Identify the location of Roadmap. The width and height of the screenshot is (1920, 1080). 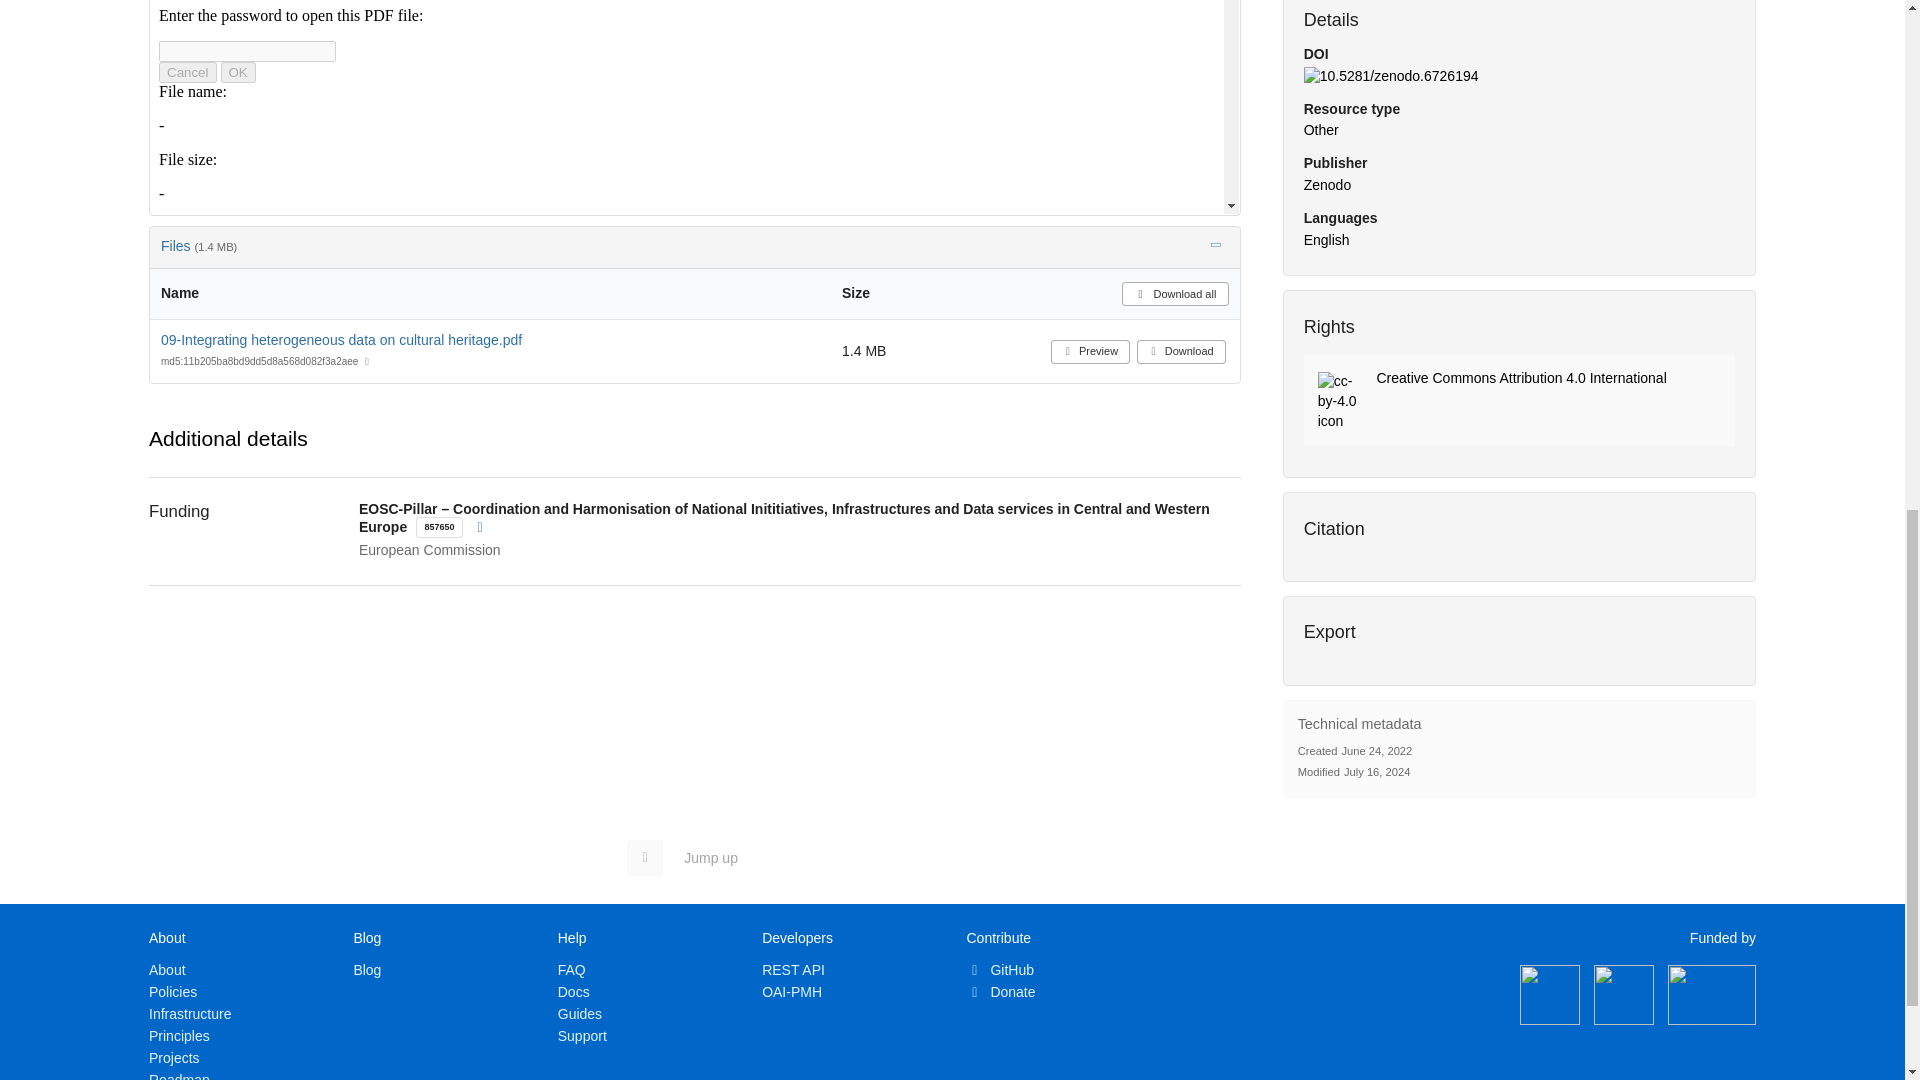
(179, 1076).